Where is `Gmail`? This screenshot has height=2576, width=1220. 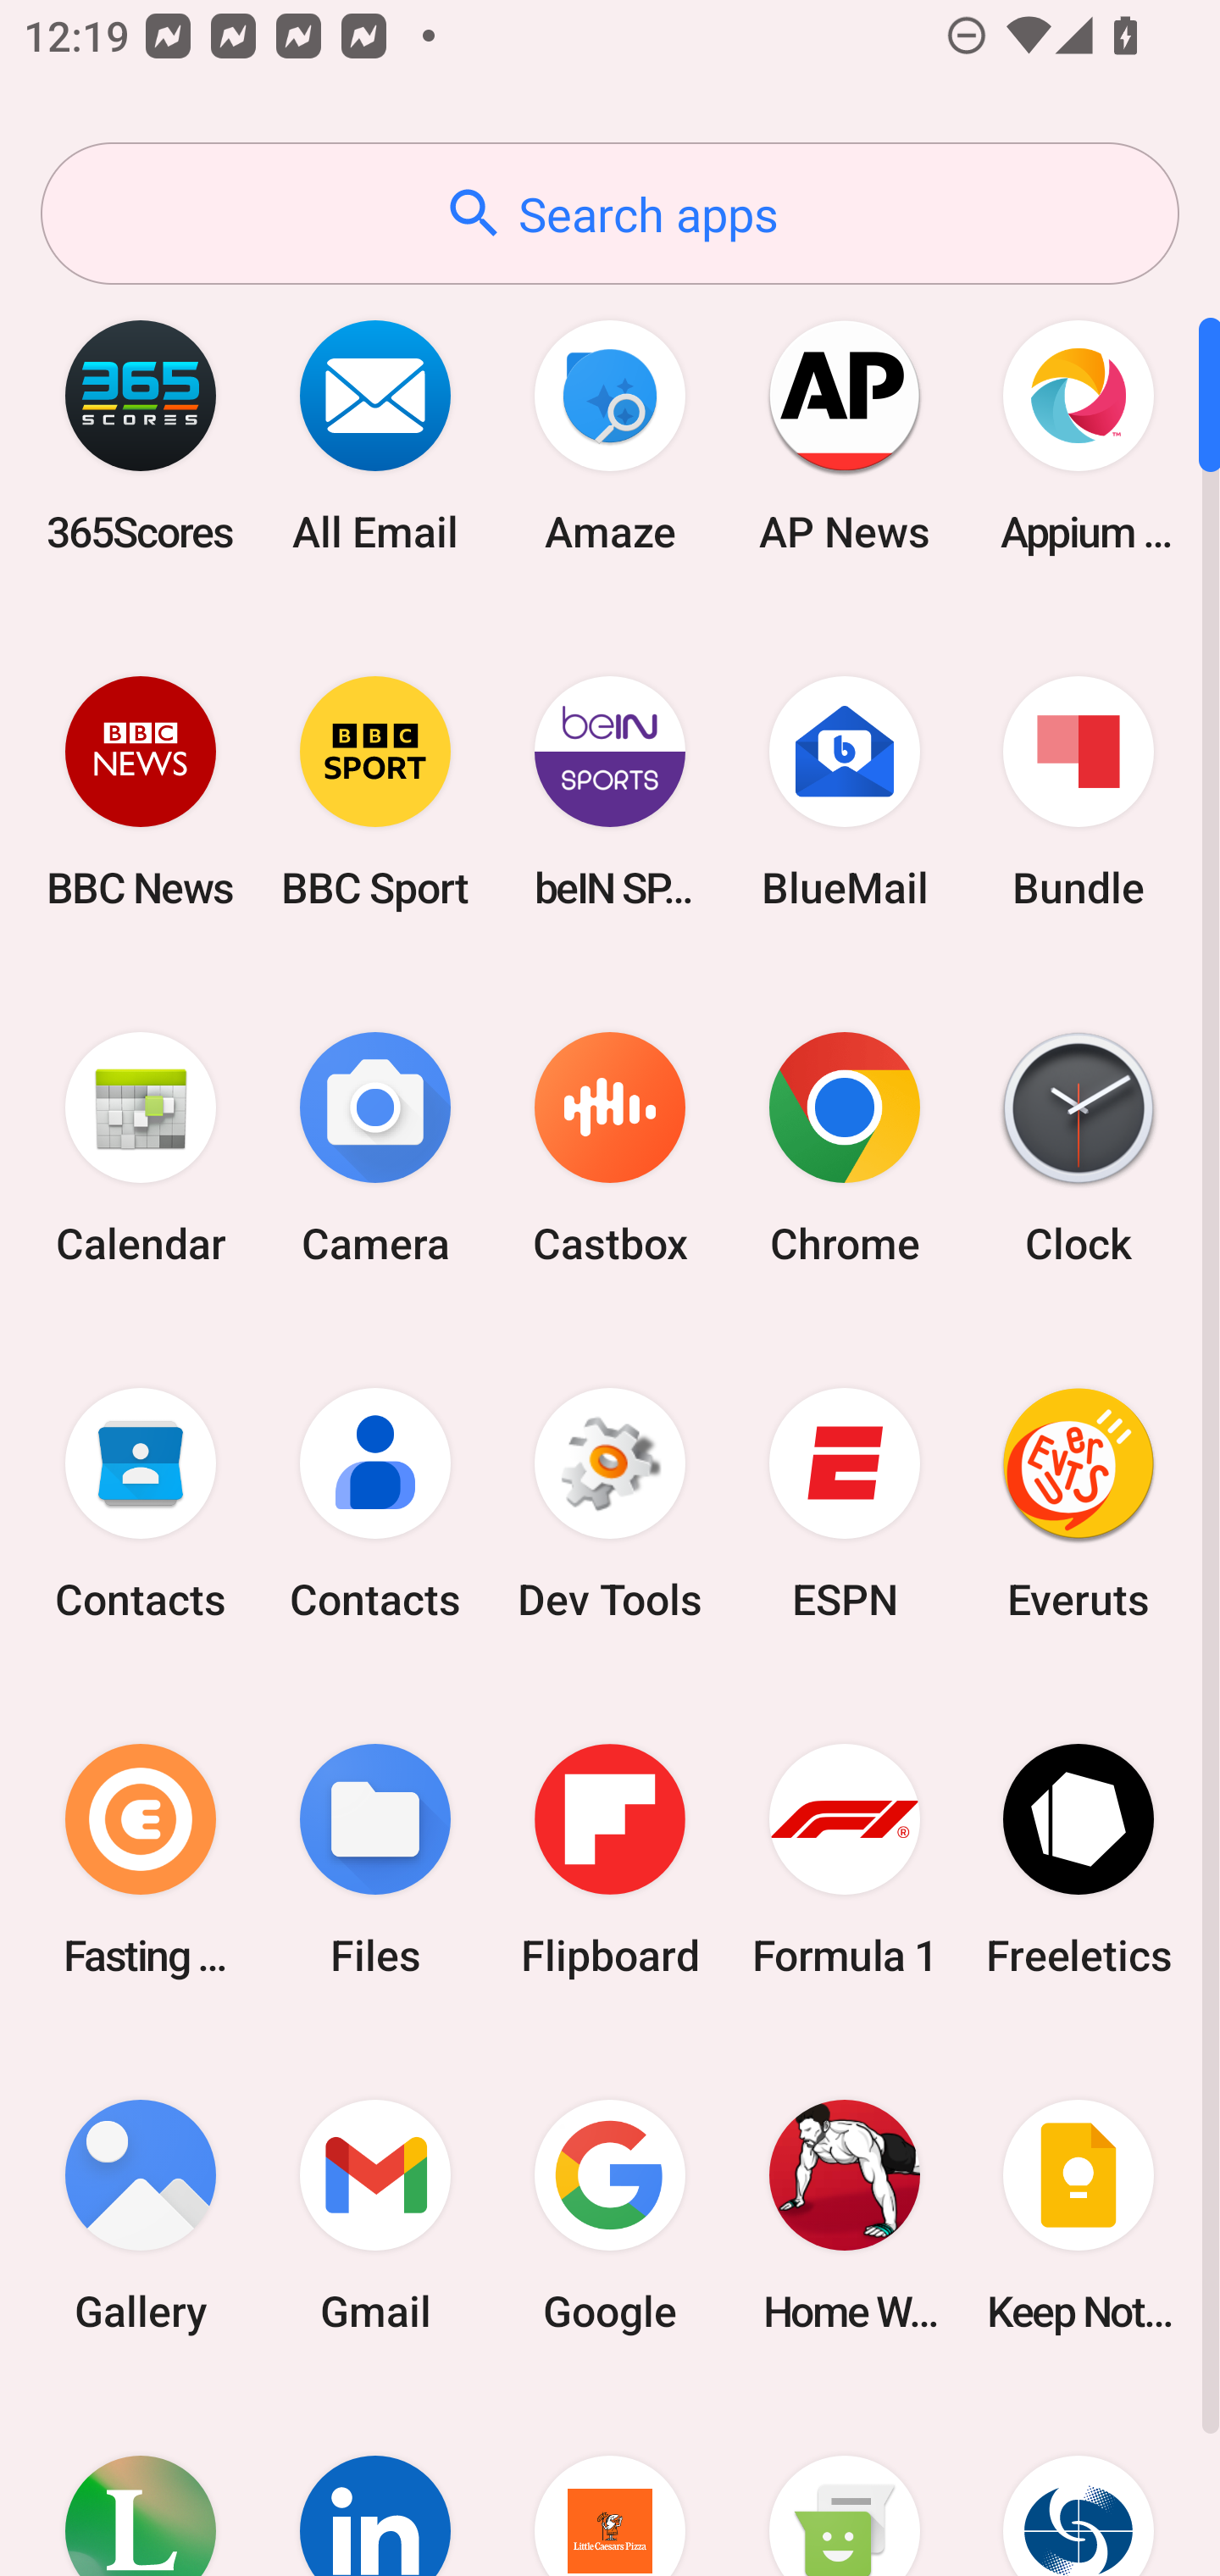 Gmail is located at coordinates (375, 2215).